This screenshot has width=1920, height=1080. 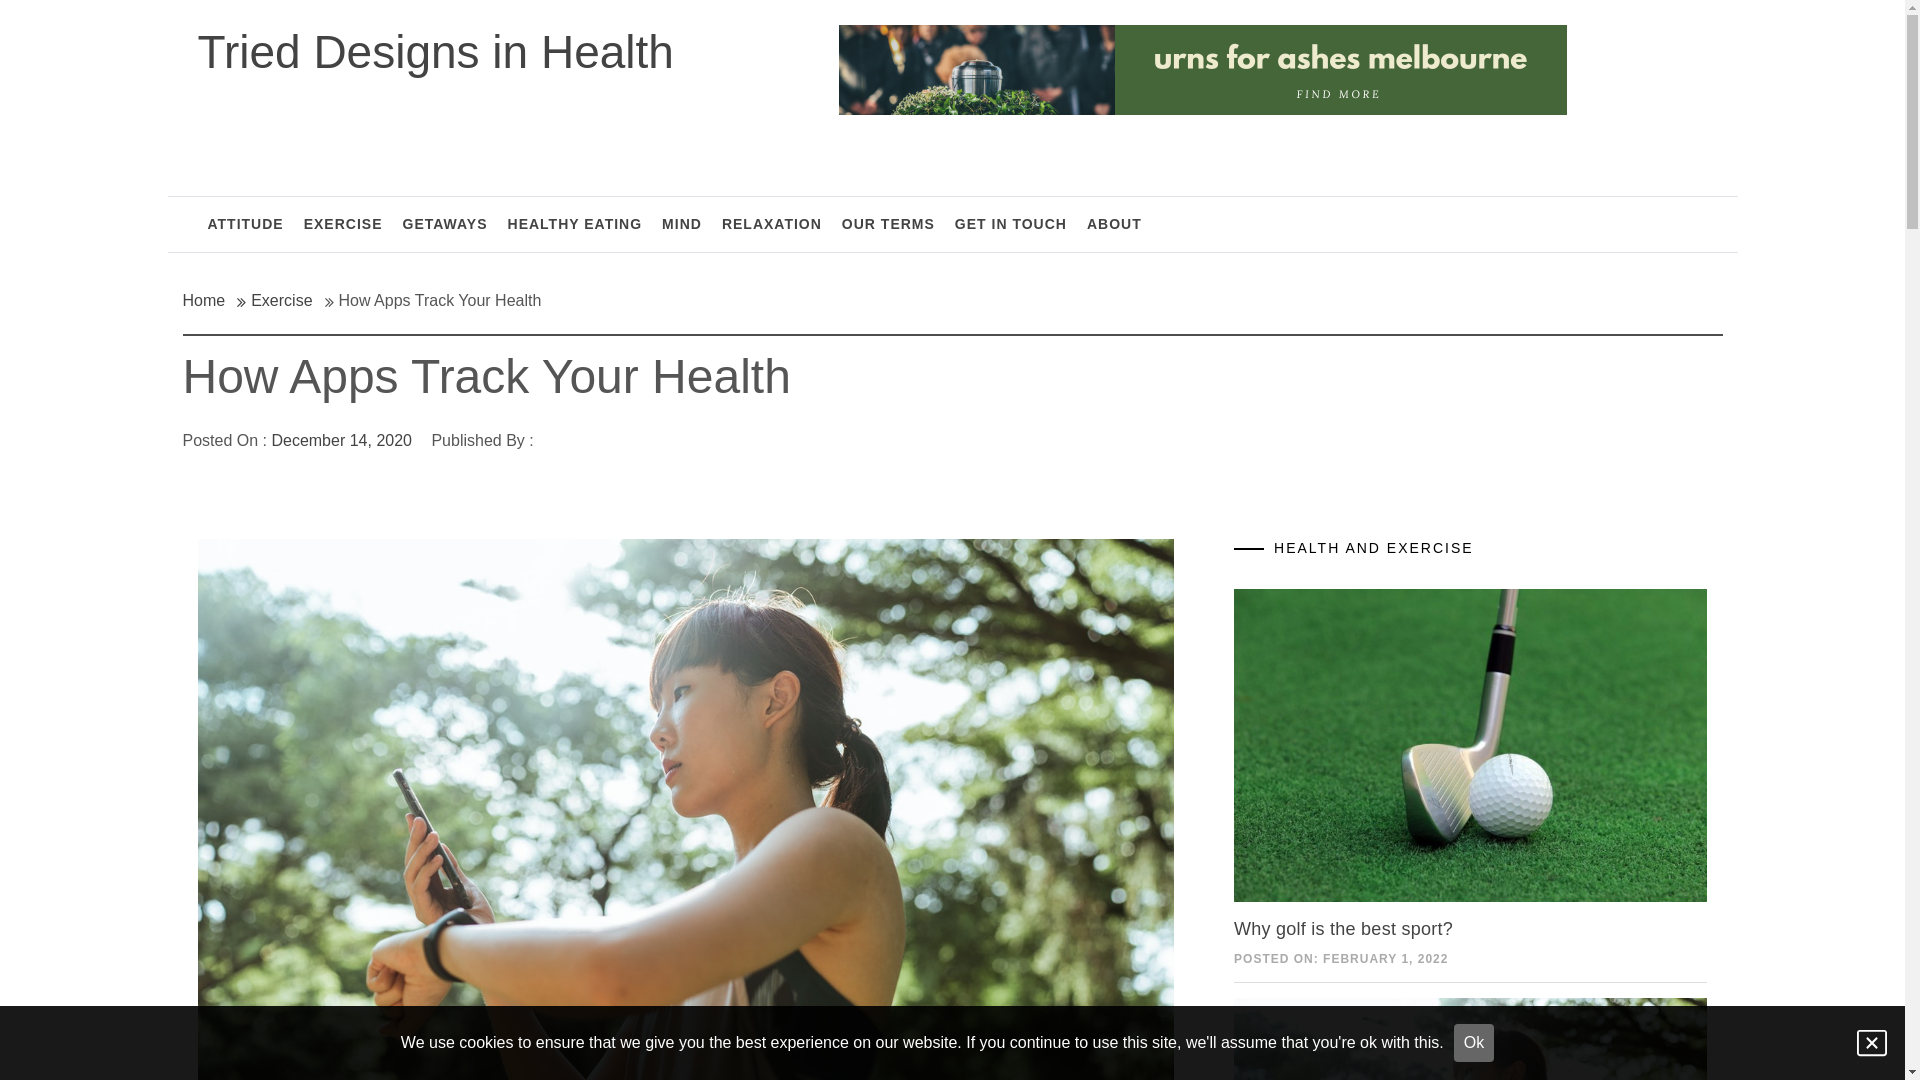 I want to click on MIND, so click(x=682, y=224).